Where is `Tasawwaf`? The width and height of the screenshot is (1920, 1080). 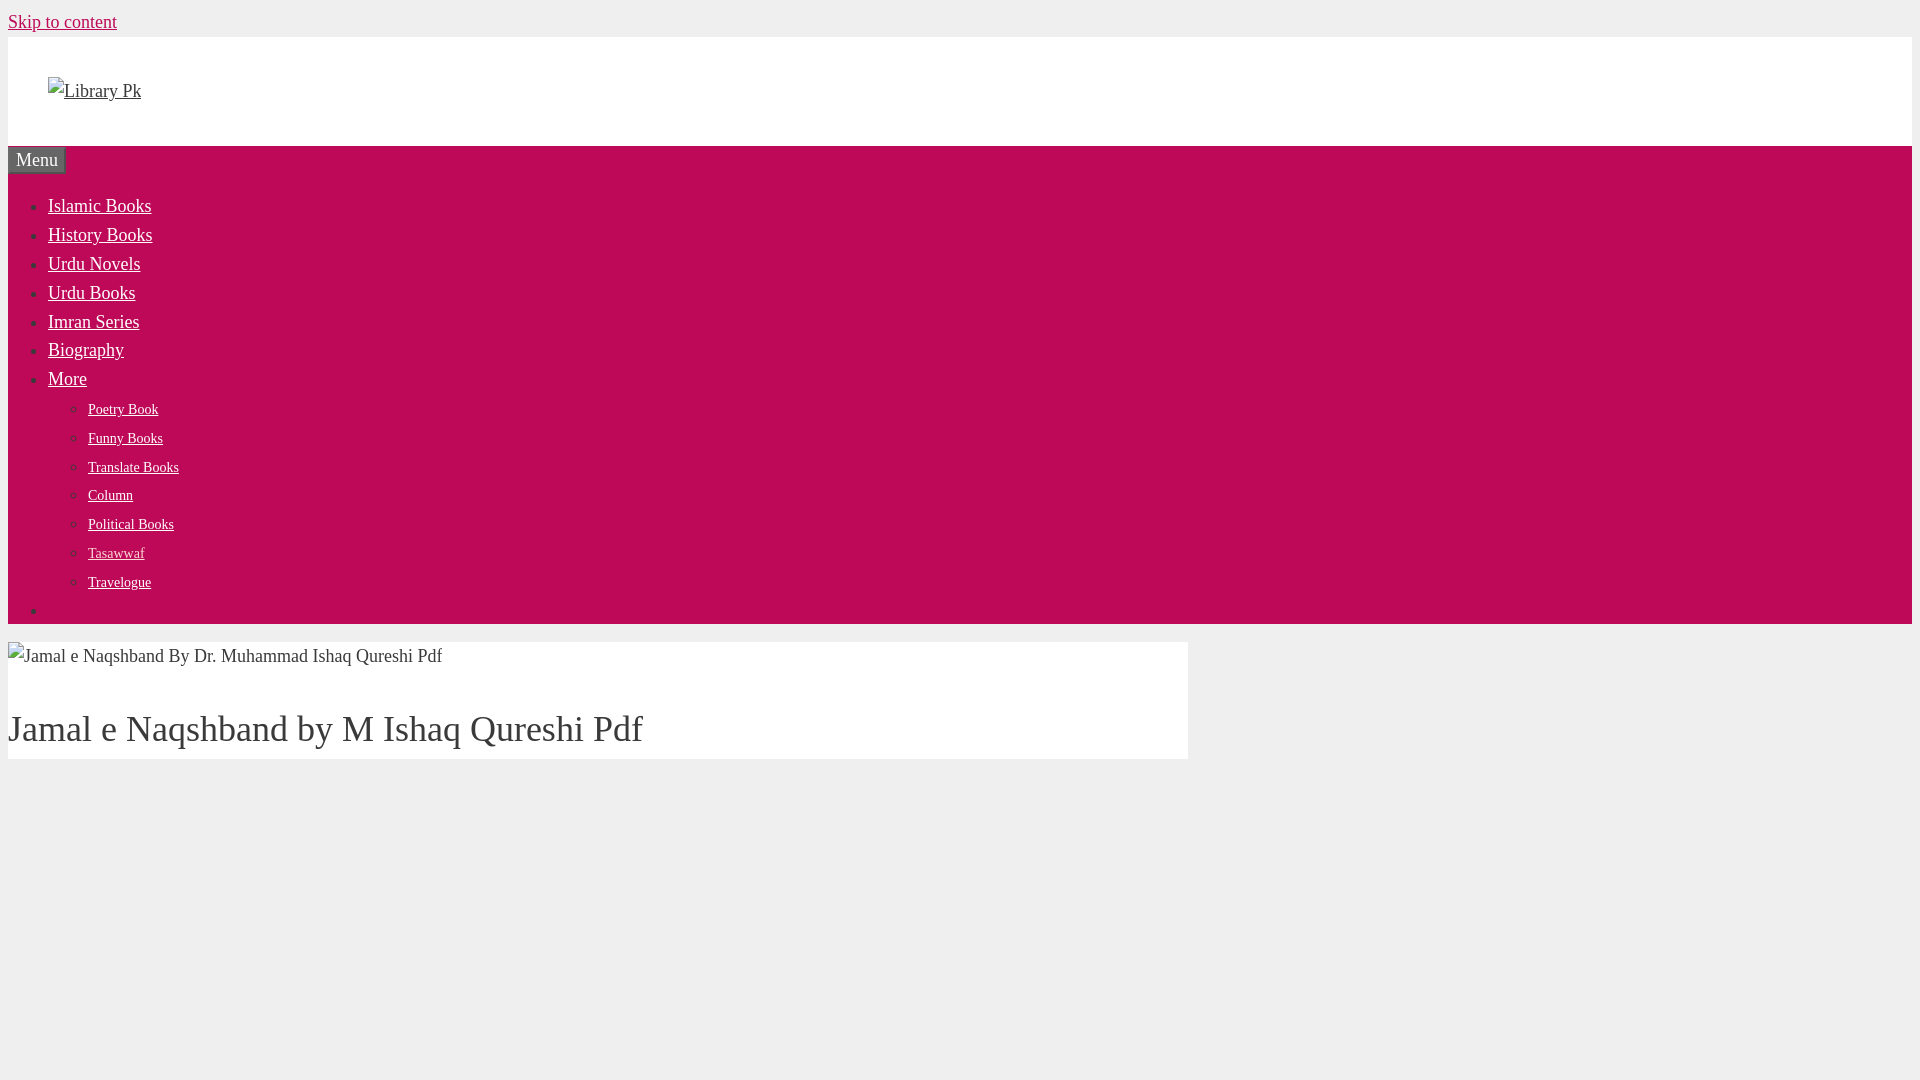 Tasawwaf is located at coordinates (116, 553).